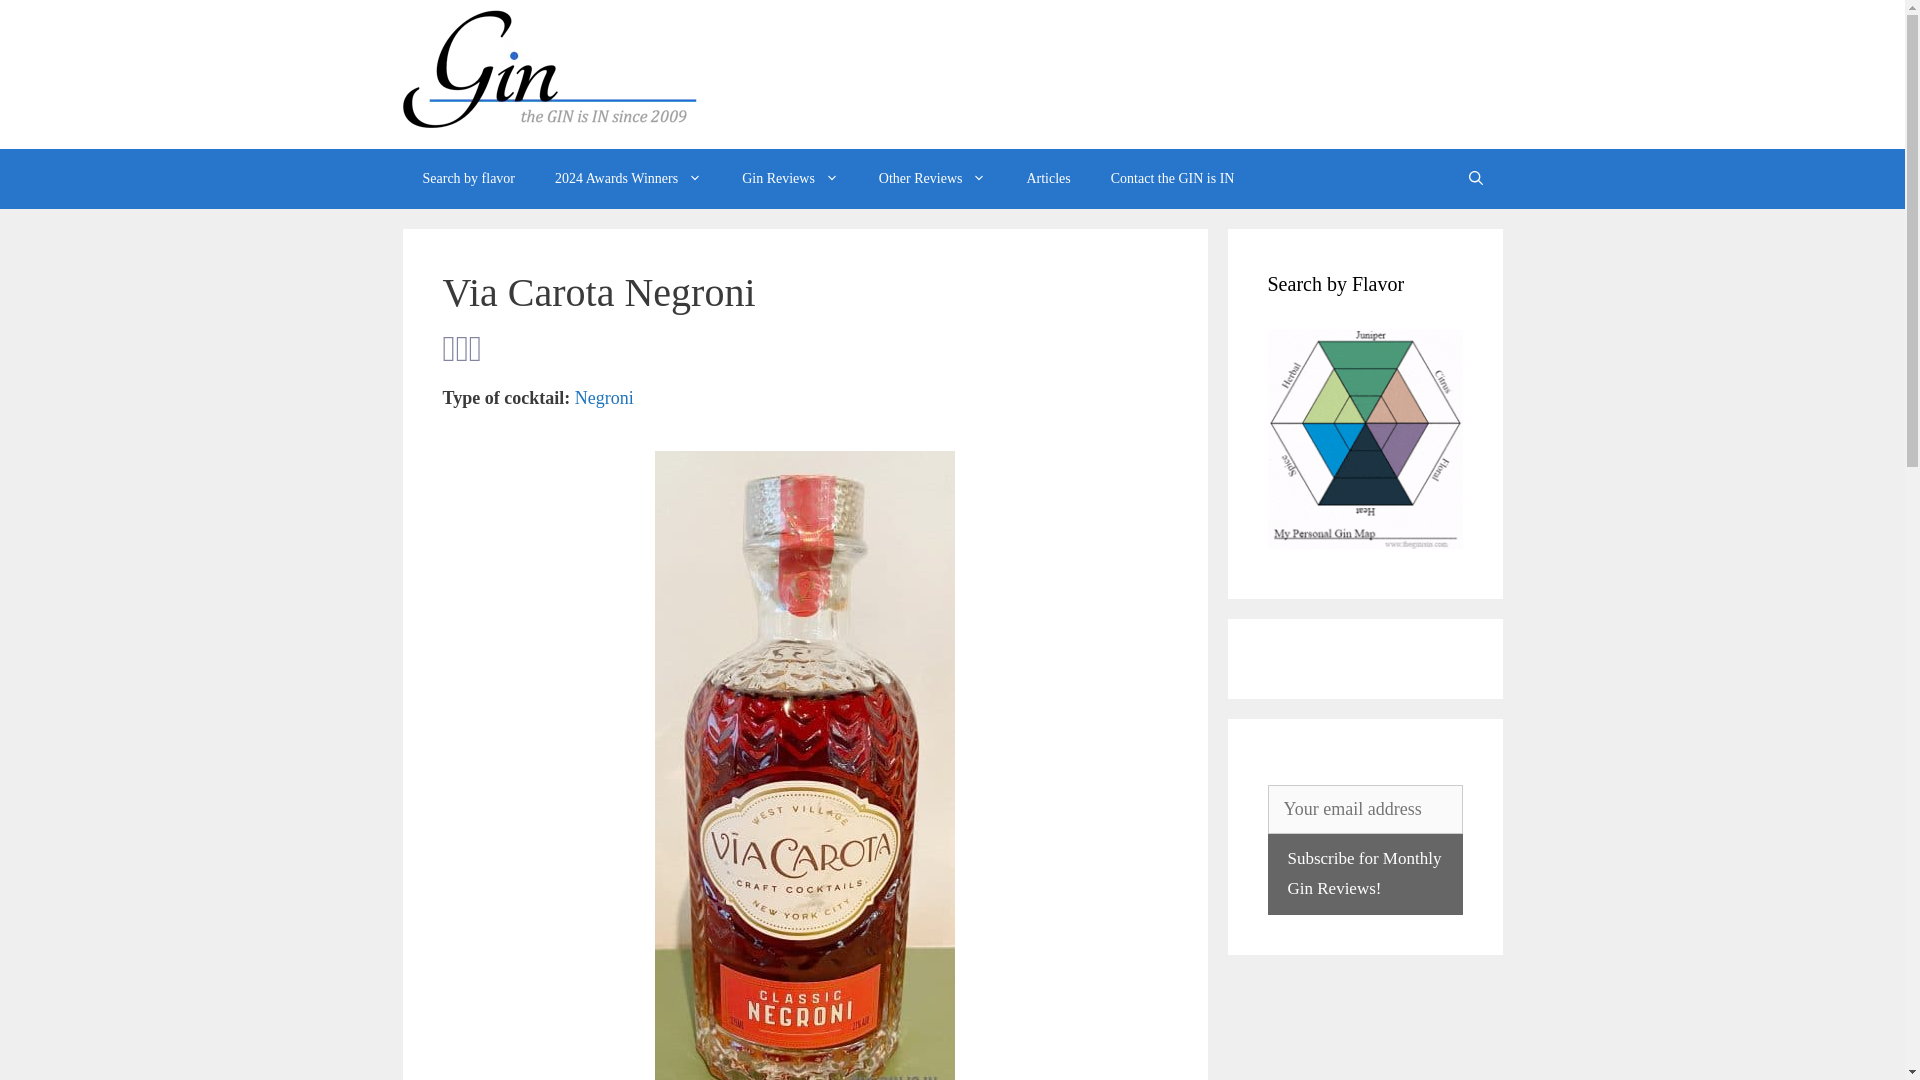 The image size is (1920, 1080). Describe the element at coordinates (548, 122) in the screenshot. I see `the GIN is IN` at that location.